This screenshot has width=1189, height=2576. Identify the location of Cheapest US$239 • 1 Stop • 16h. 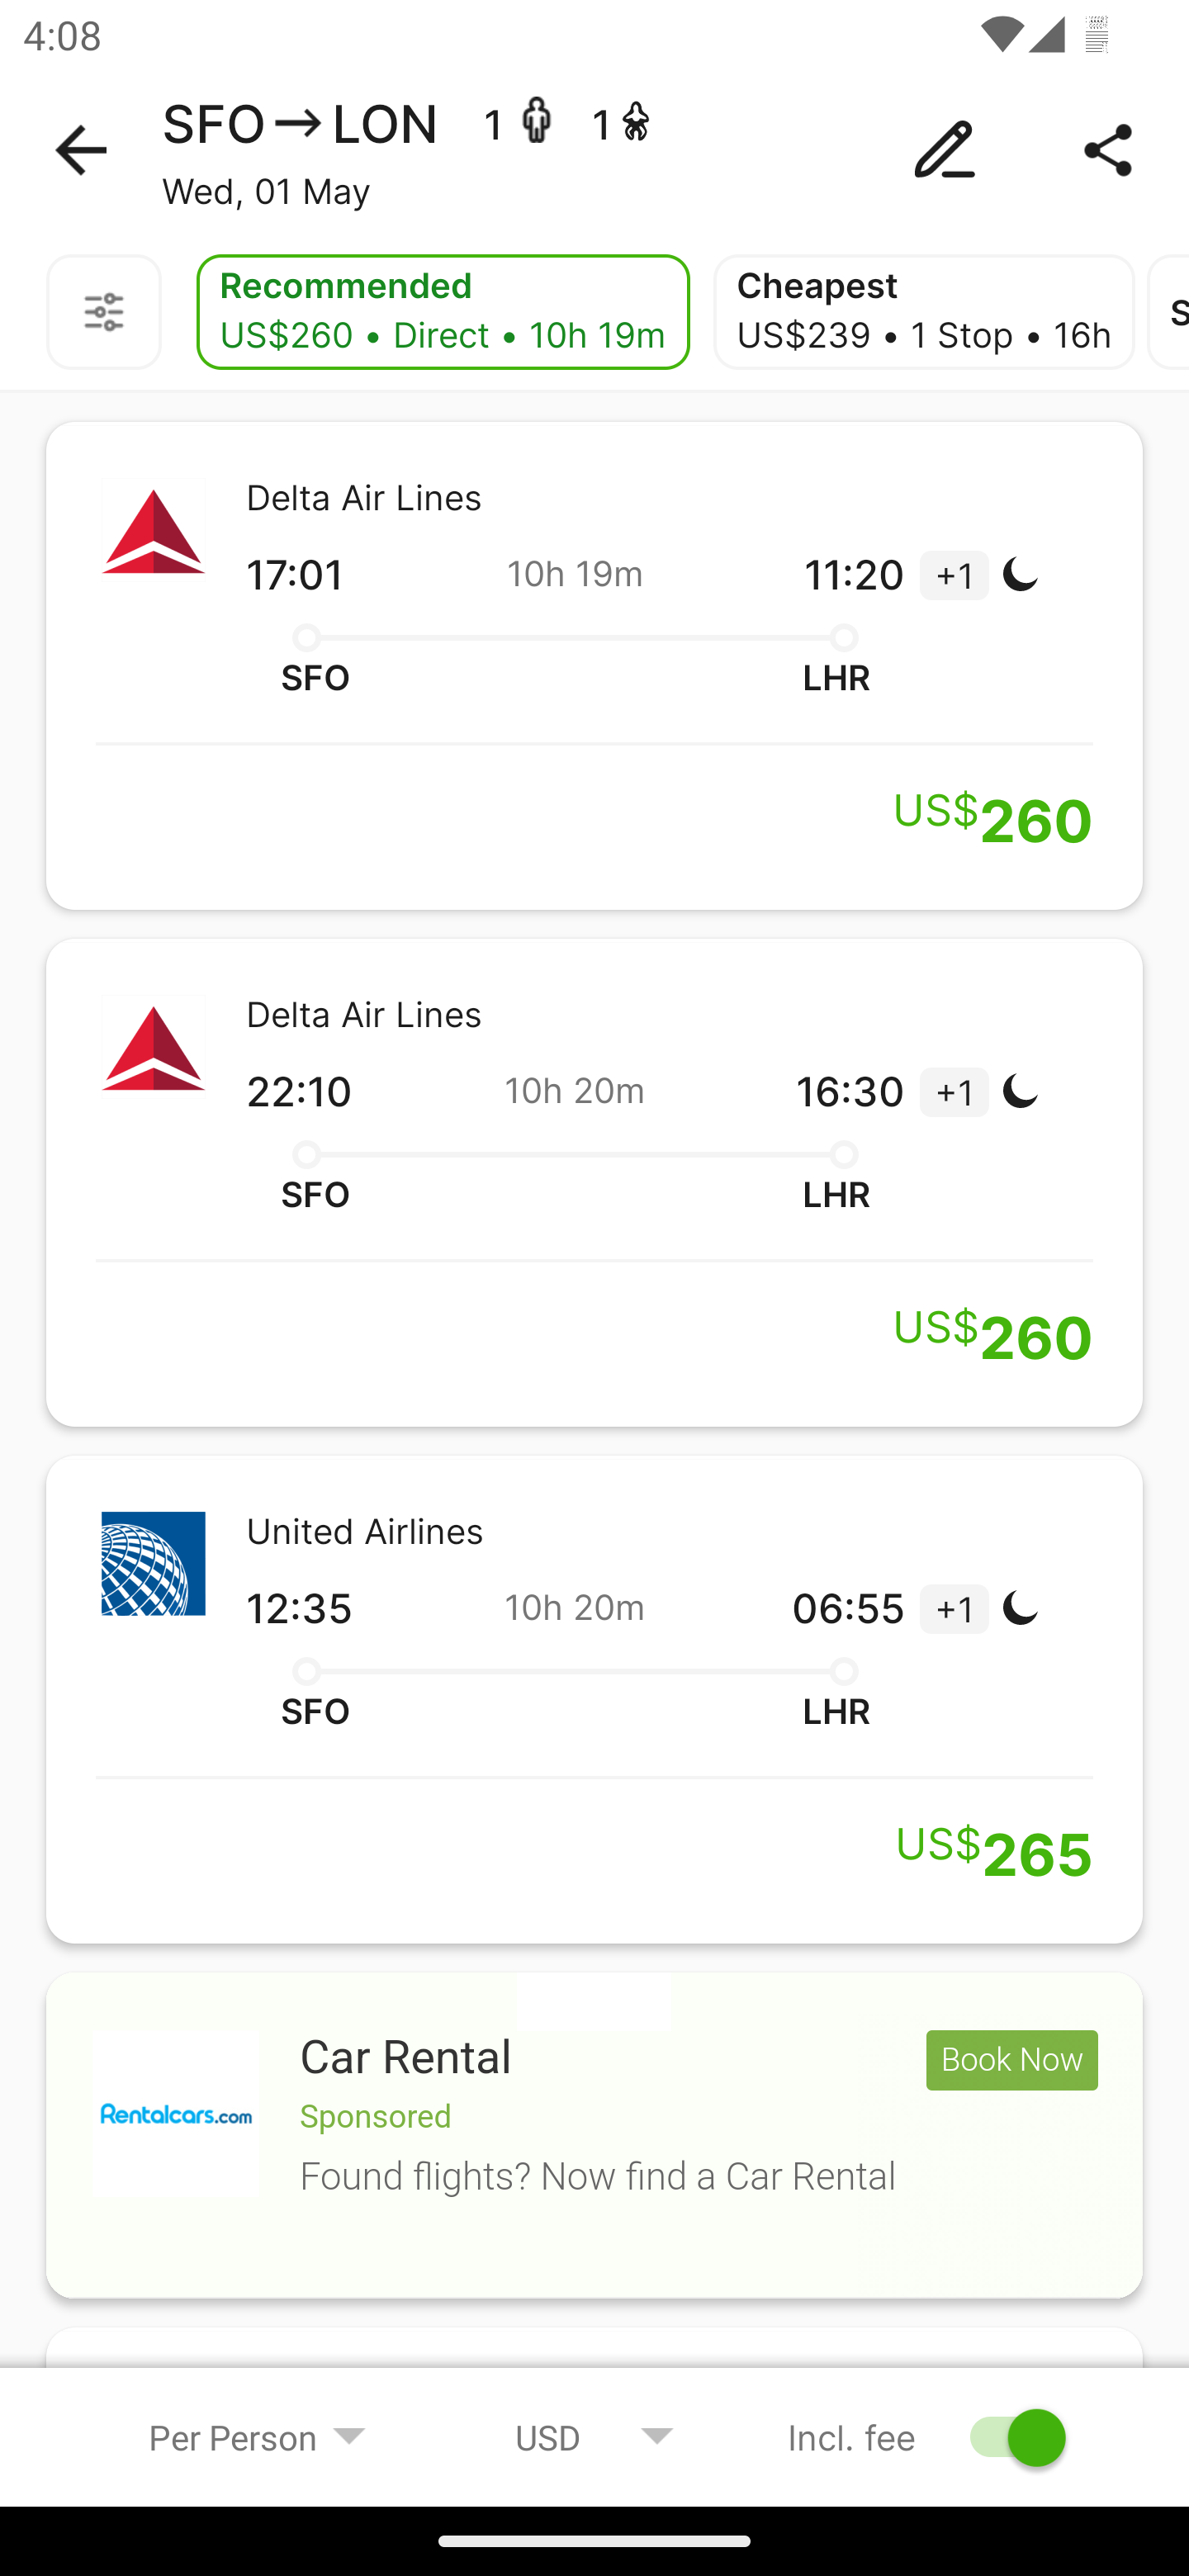
(925, 312).